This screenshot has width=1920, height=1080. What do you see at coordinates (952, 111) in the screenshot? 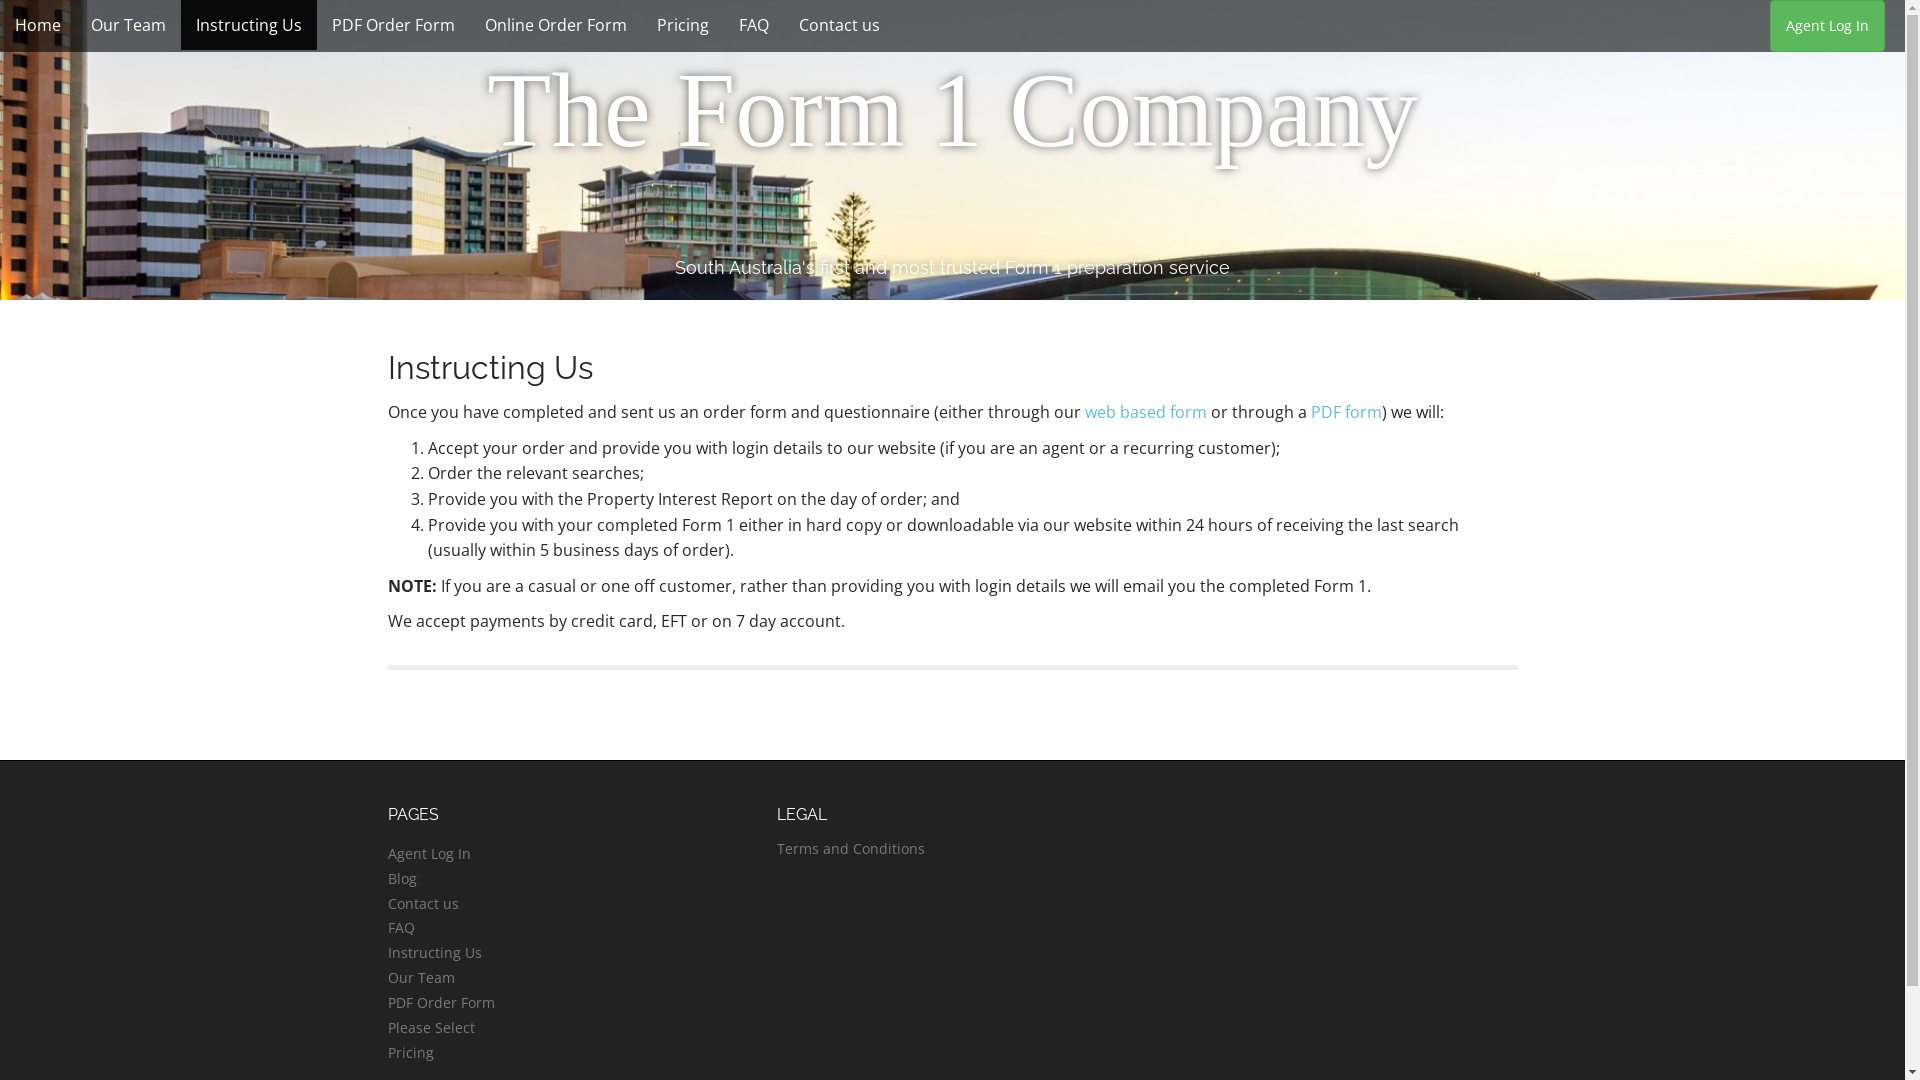
I see `The Form 1 Company` at bounding box center [952, 111].